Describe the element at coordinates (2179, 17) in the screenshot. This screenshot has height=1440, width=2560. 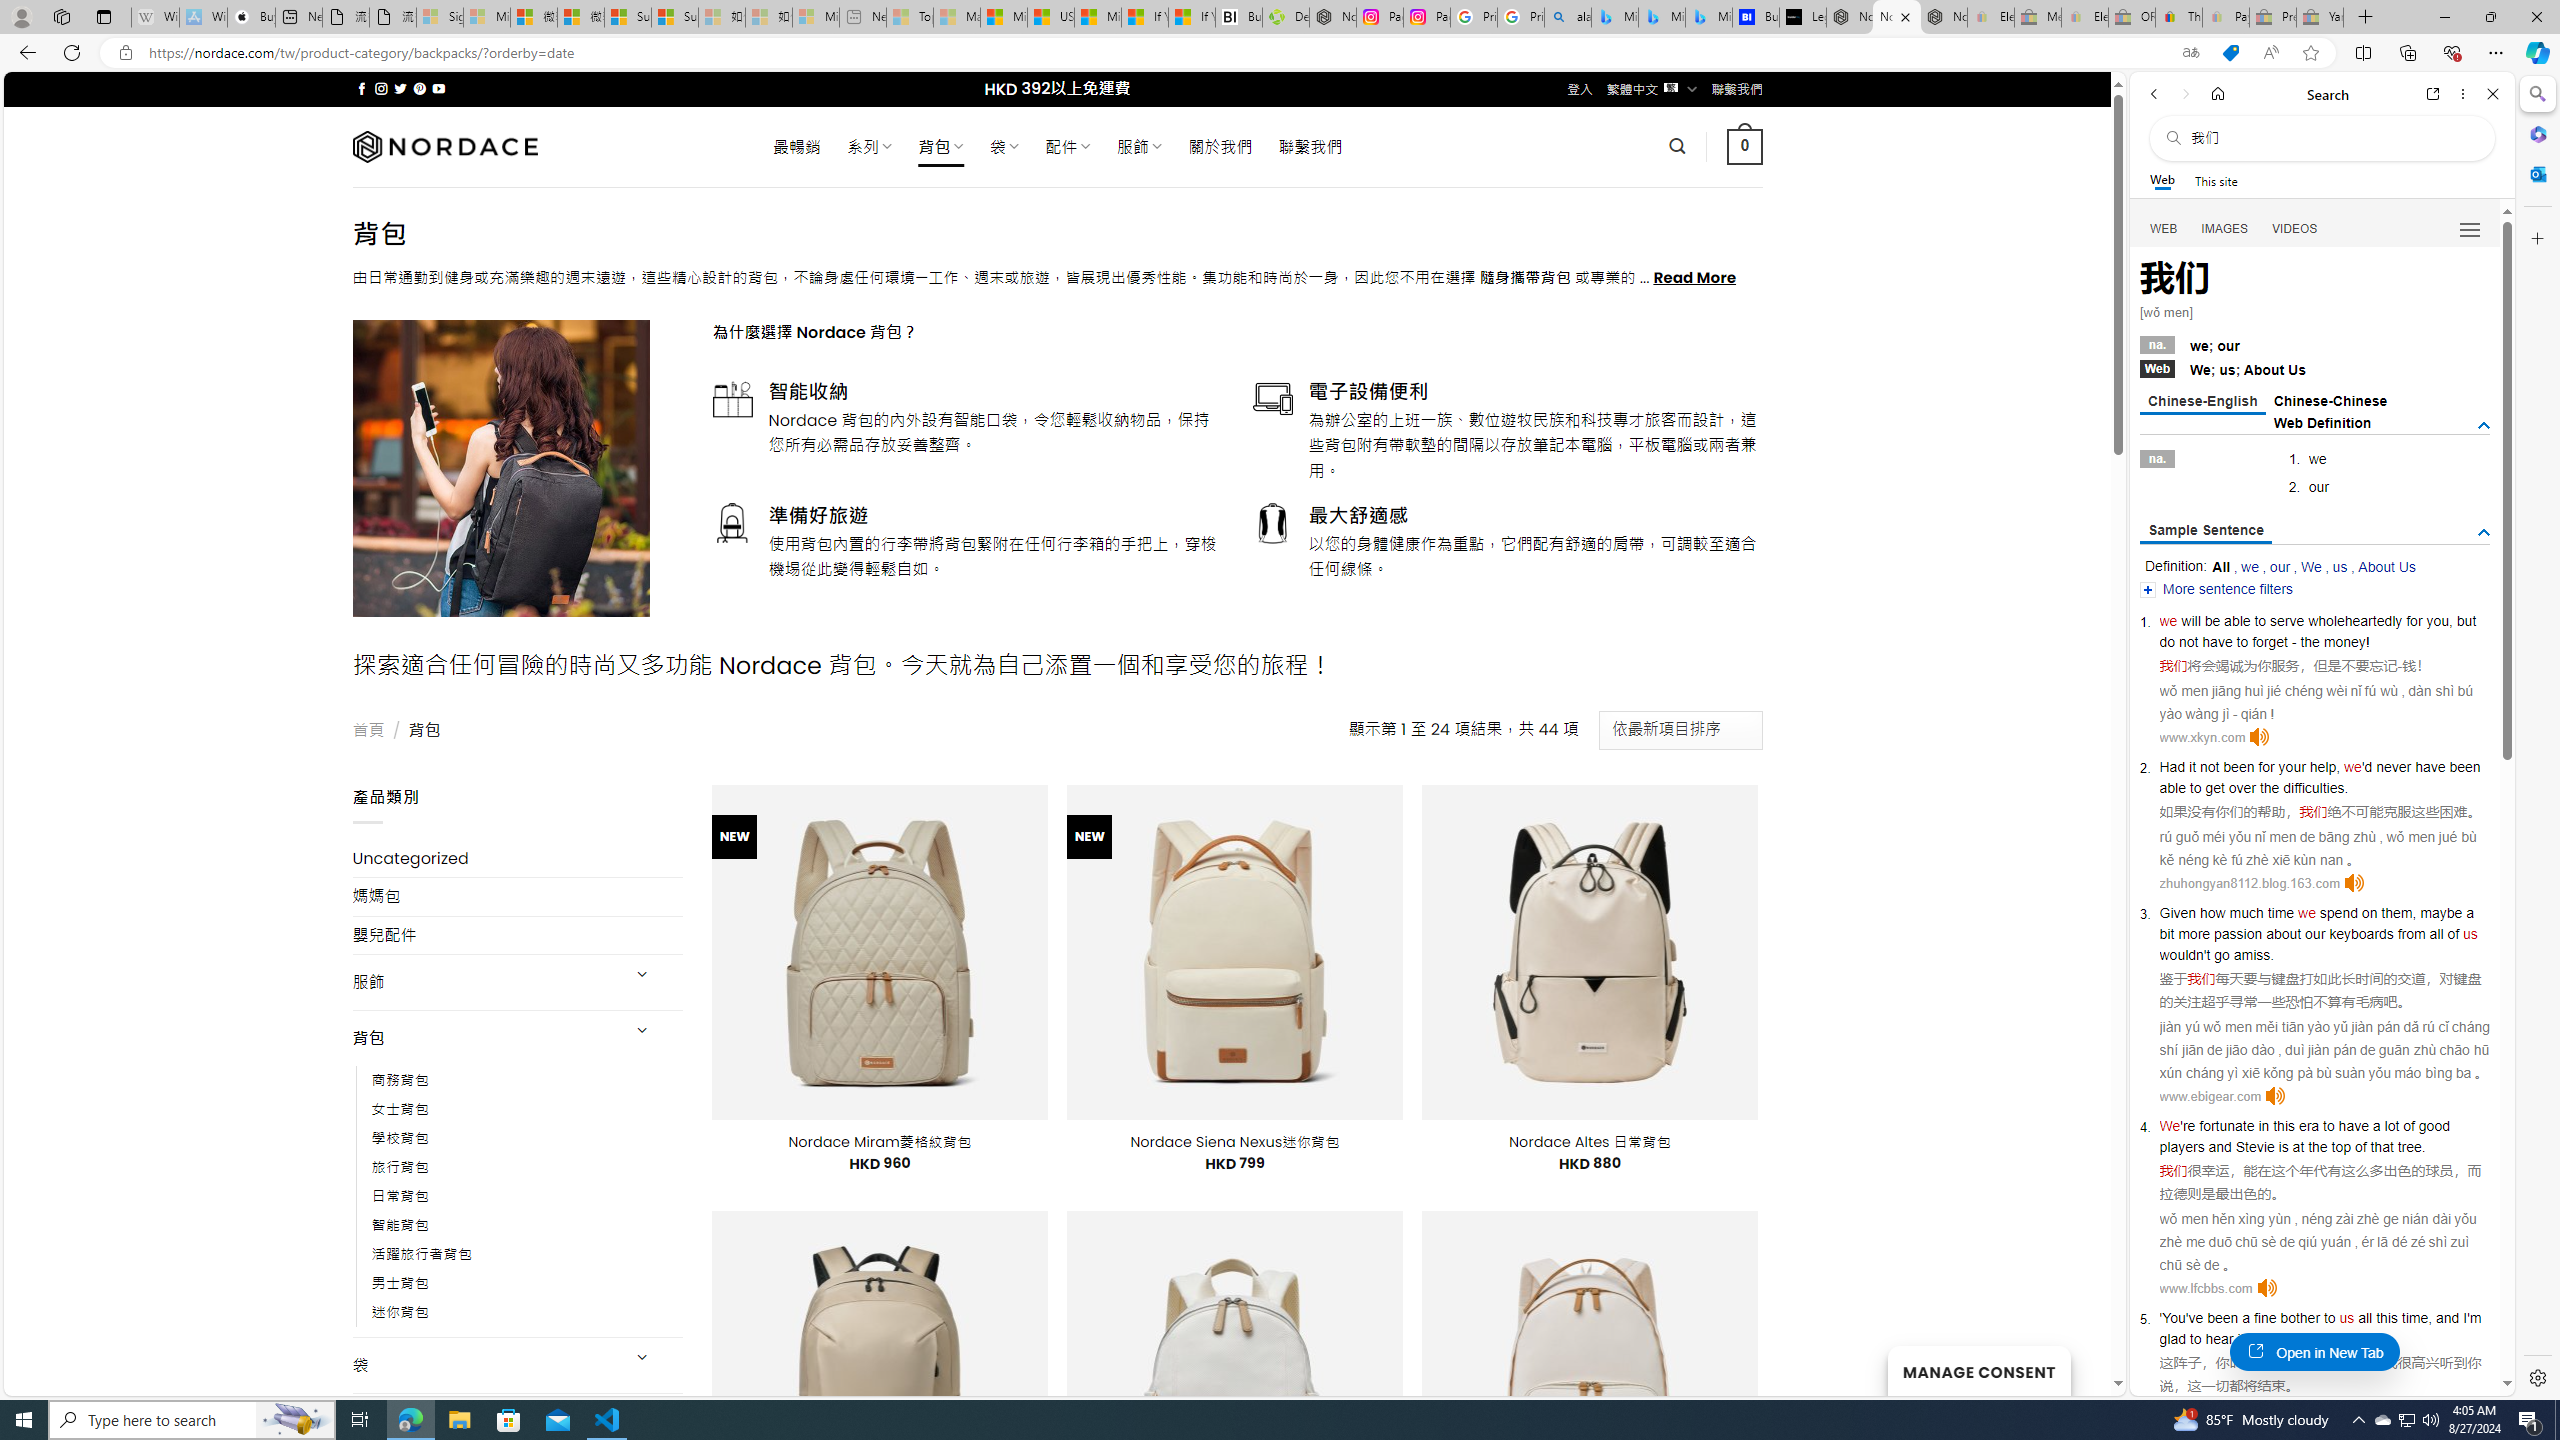
I see `Threats and offensive language policy | eBay` at that location.